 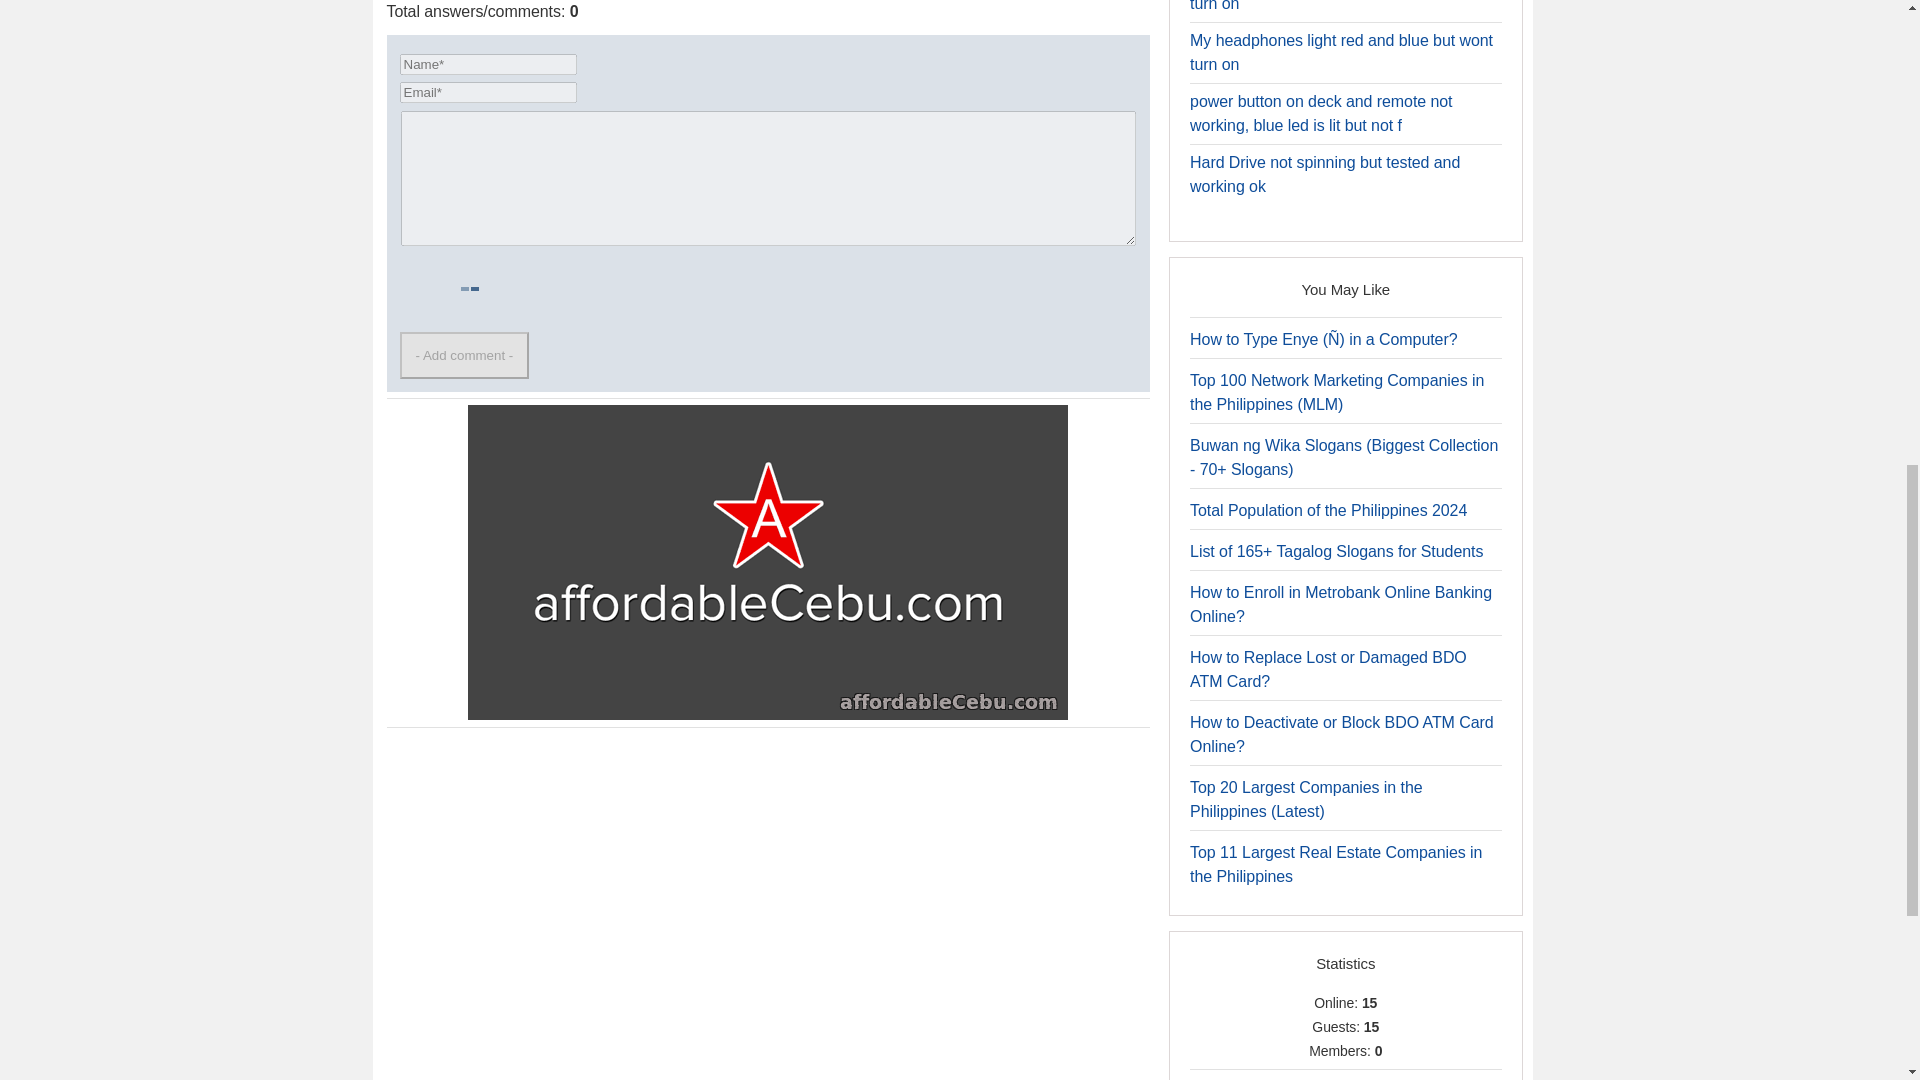 I want to click on - Add comment -, so click(x=464, y=355).